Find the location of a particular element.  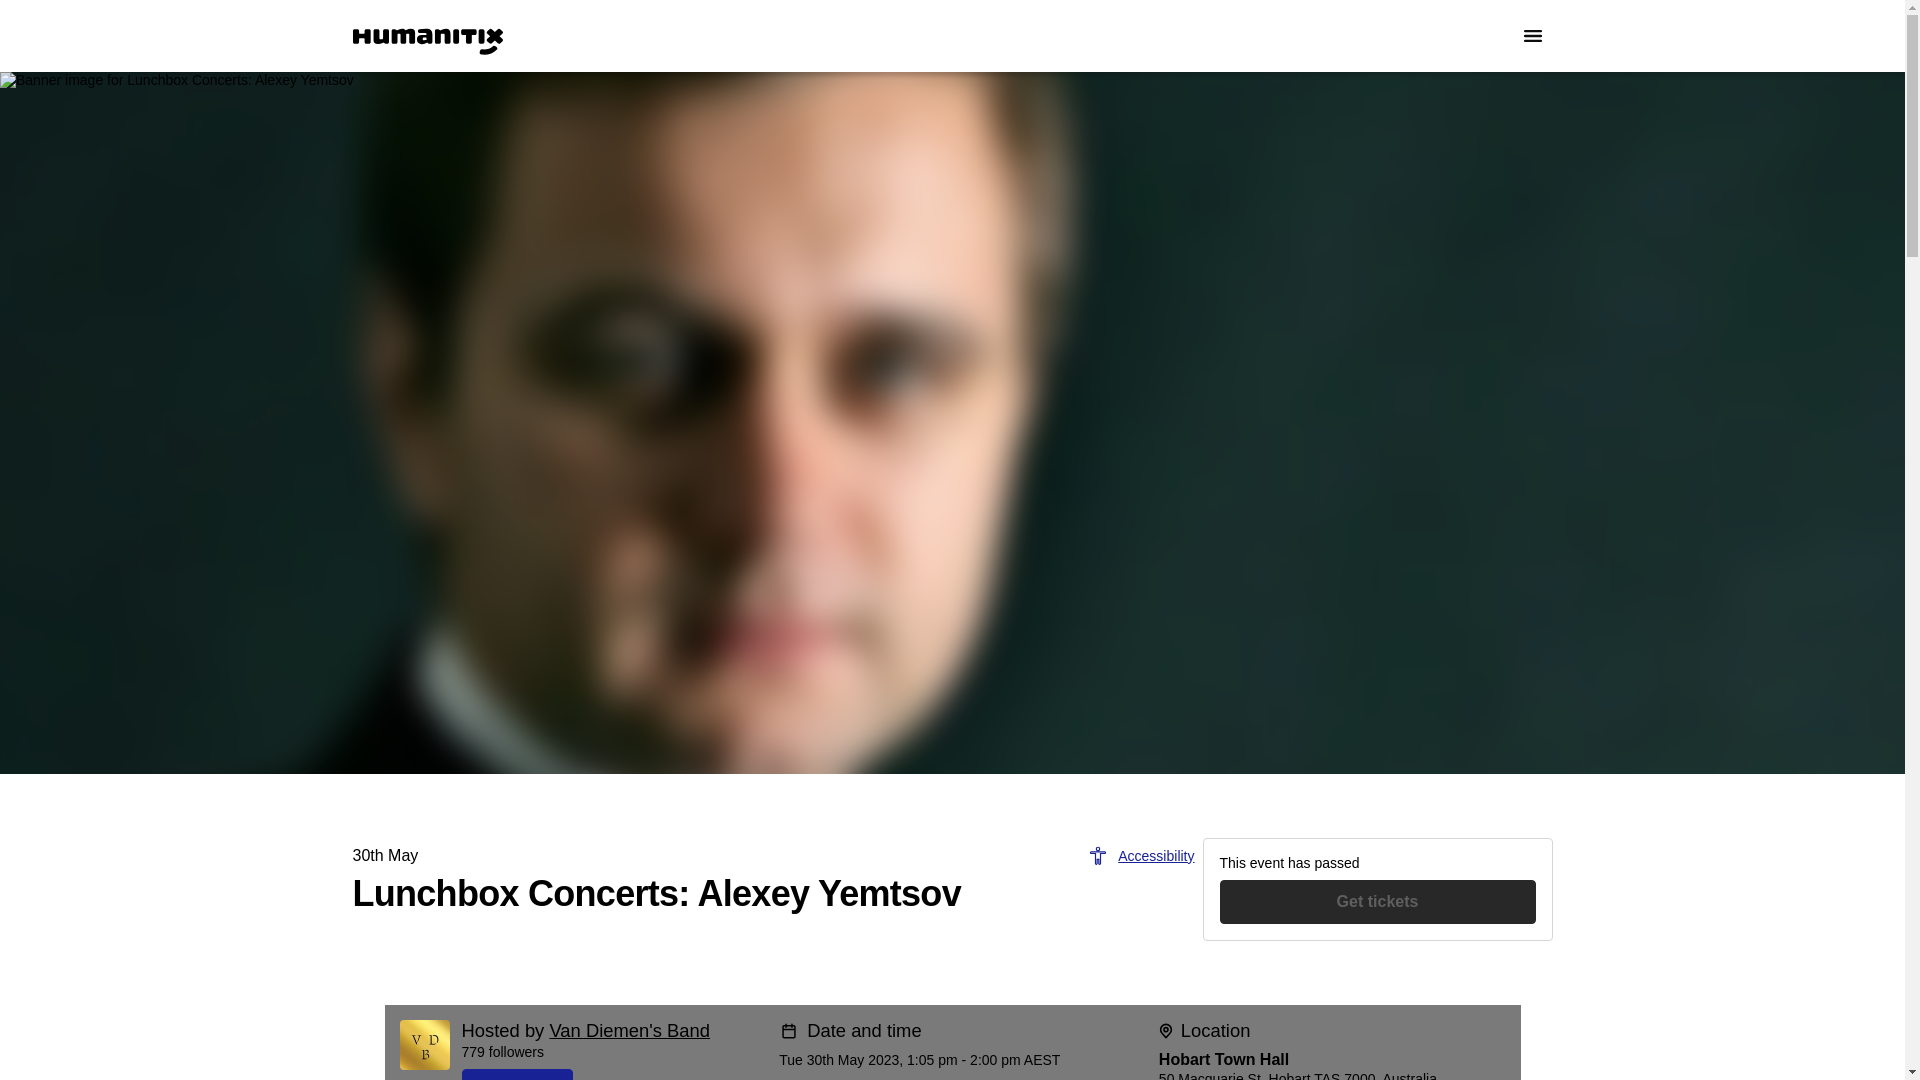

Van Diemen's Band is located at coordinates (630, 1030).